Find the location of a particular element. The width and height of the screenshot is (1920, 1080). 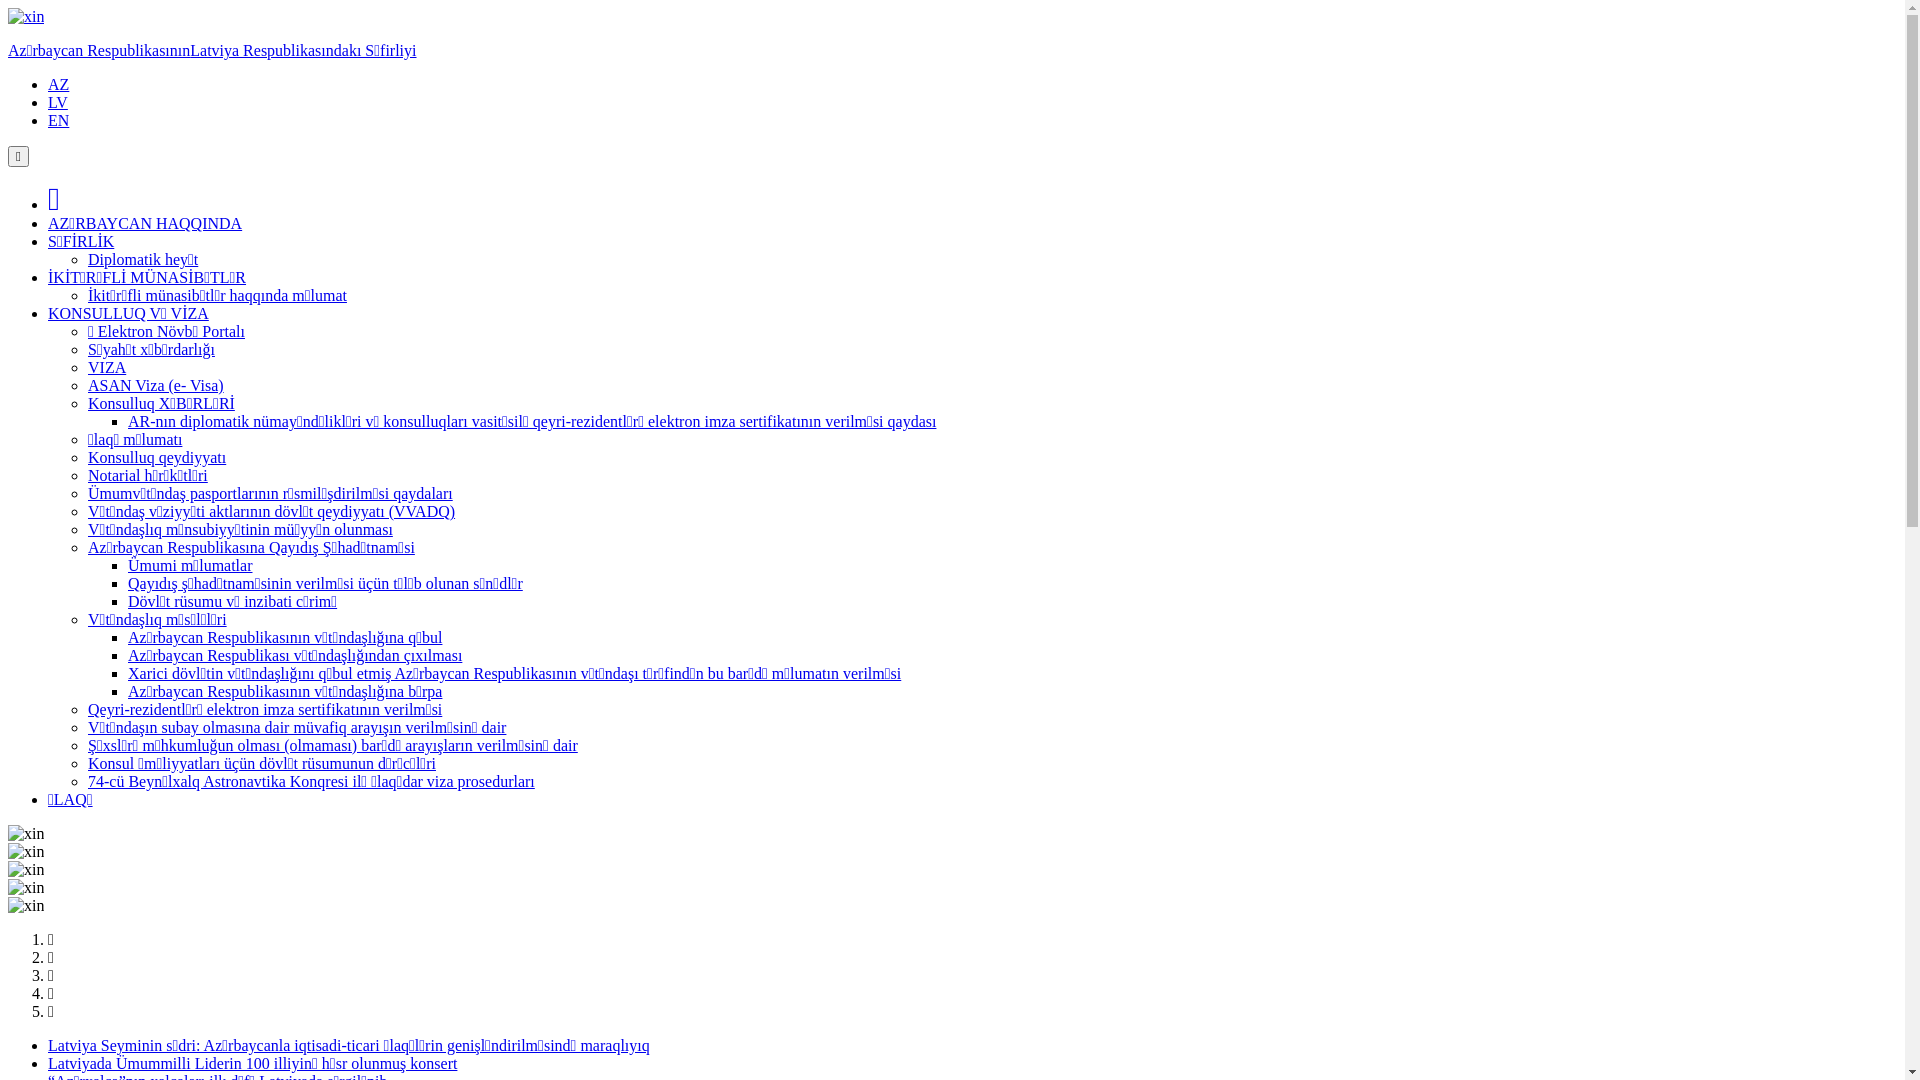

LV is located at coordinates (58, 102).